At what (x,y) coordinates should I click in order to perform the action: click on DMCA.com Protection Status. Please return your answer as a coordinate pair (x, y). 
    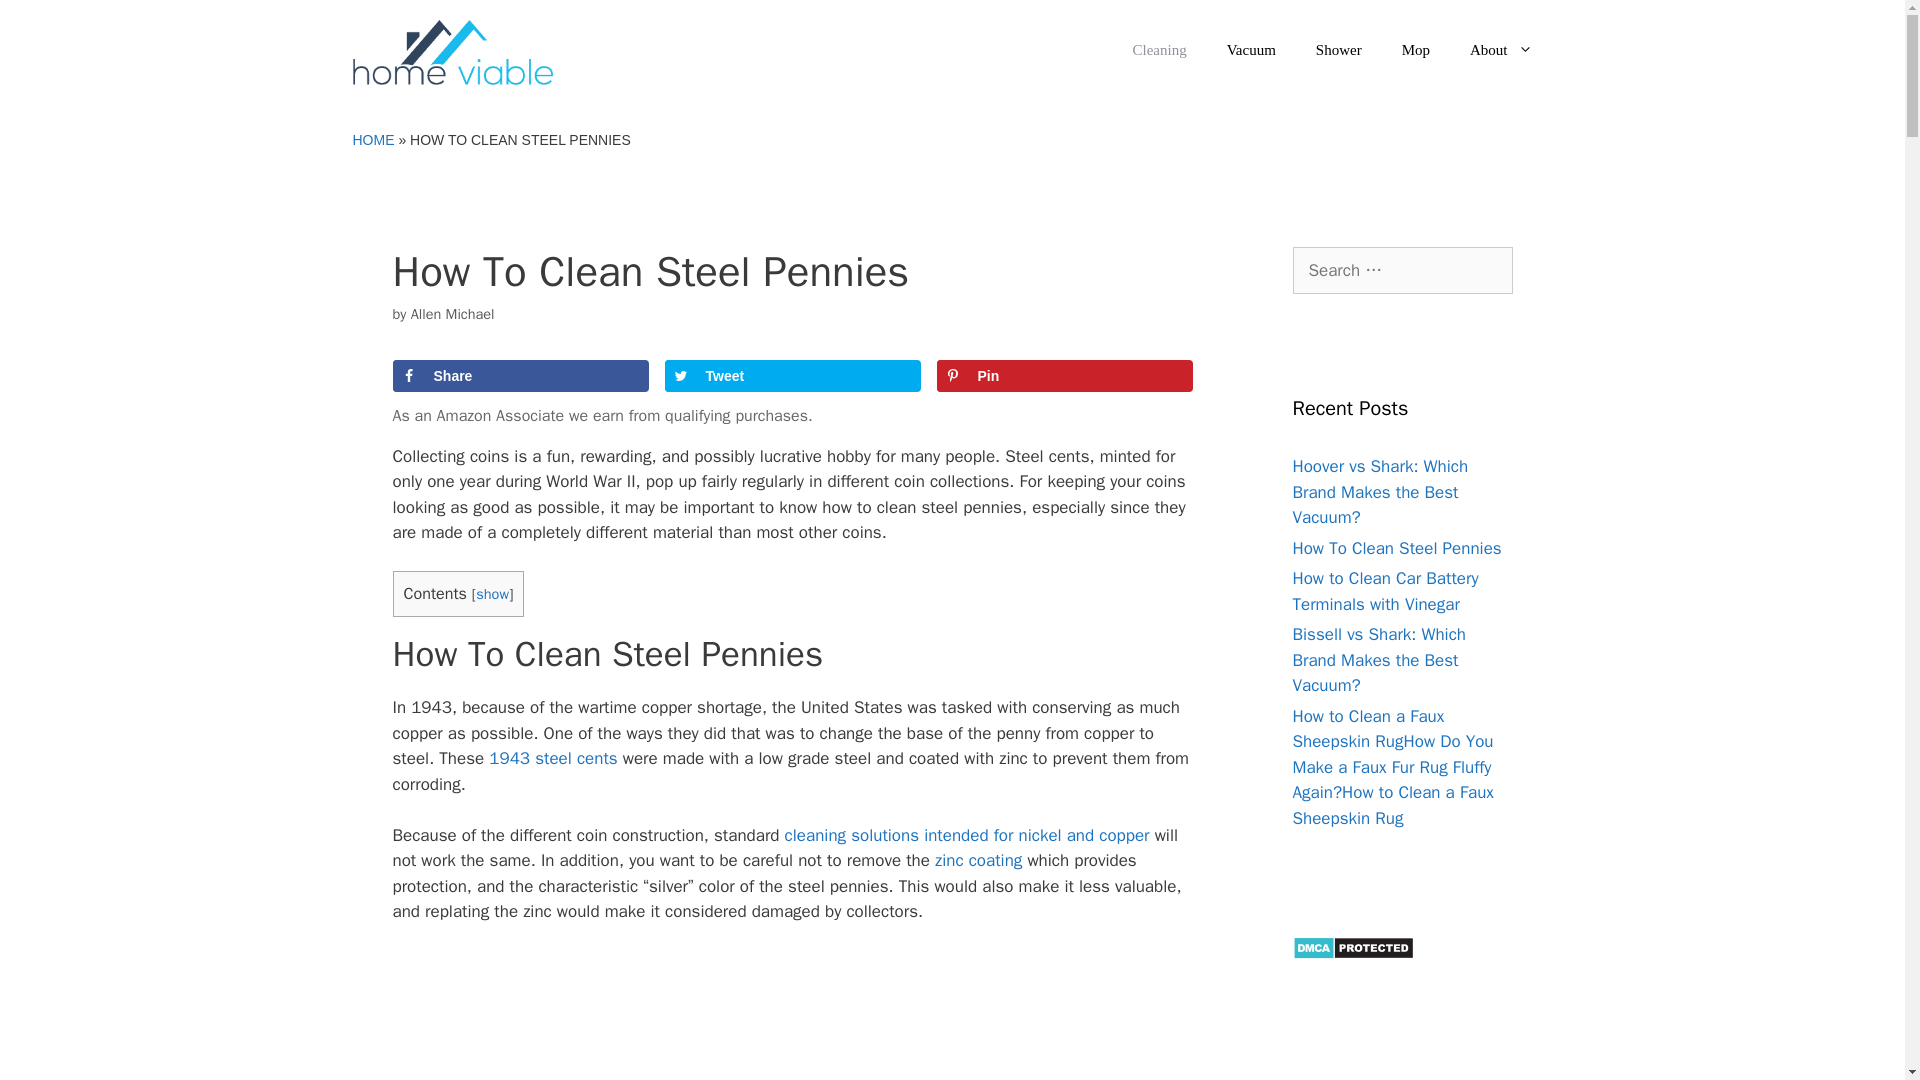
    Looking at the image, I should click on (1352, 954).